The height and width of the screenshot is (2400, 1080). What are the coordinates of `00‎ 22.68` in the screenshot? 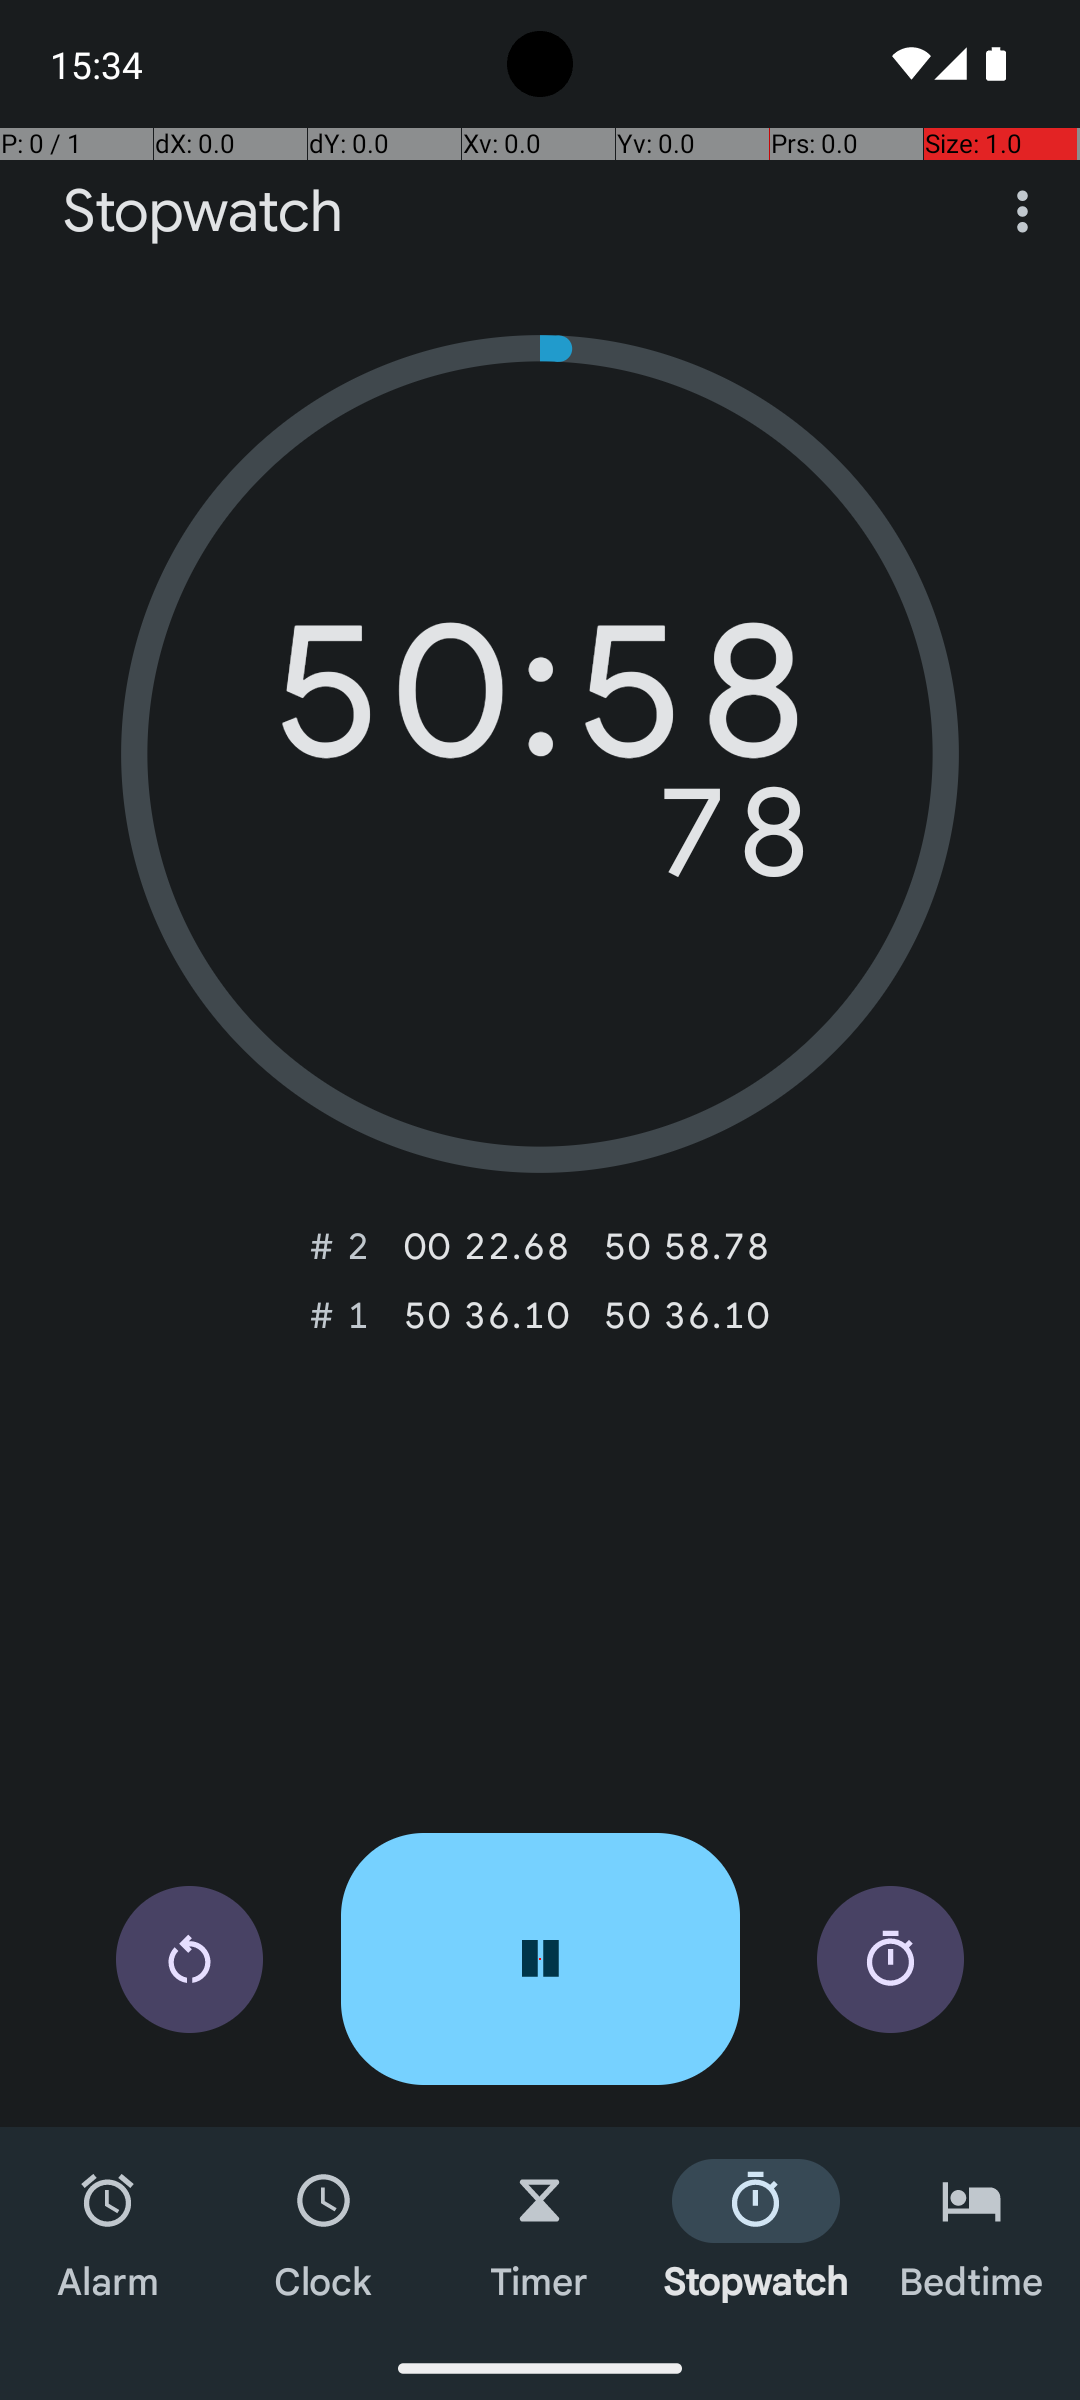 It's located at (486, 1246).